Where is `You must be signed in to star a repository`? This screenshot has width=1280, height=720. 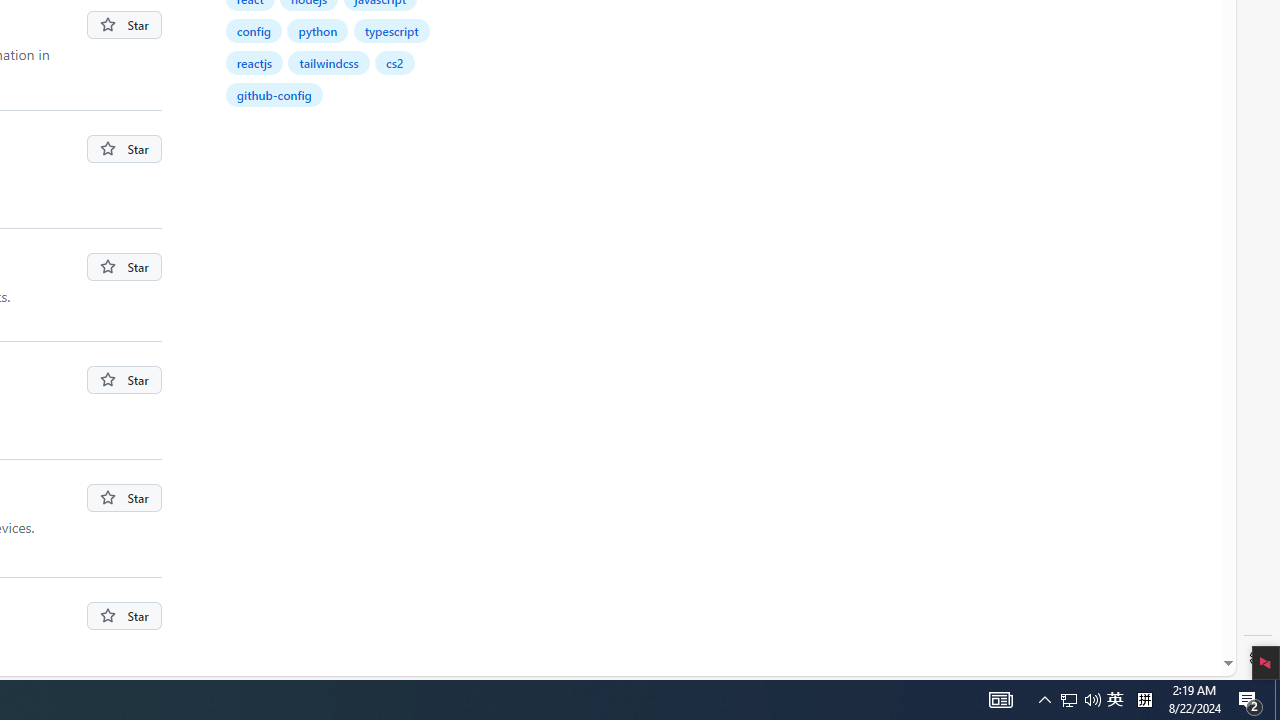
You must be signed in to star a repository is located at coordinates (124, 616).